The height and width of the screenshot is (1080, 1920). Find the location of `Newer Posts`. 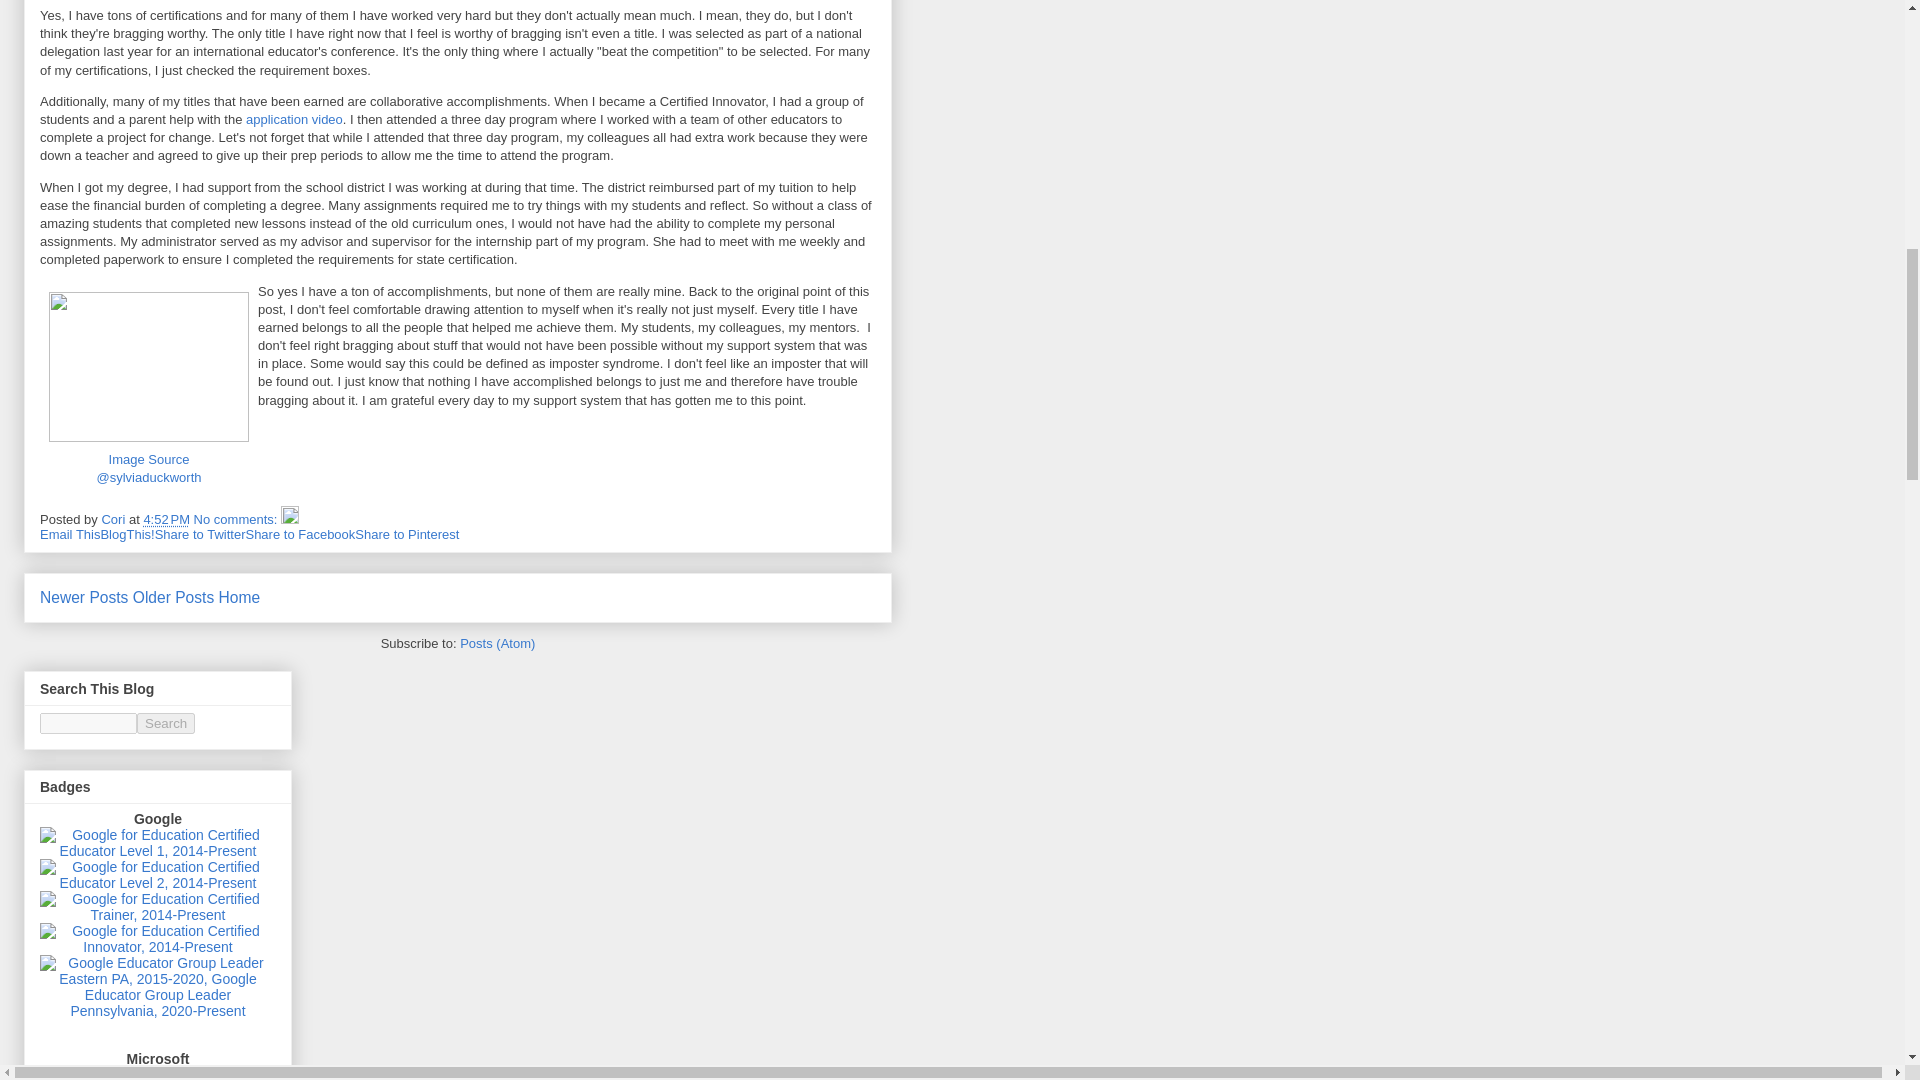

Newer Posts is located at coordinates (84, 596).